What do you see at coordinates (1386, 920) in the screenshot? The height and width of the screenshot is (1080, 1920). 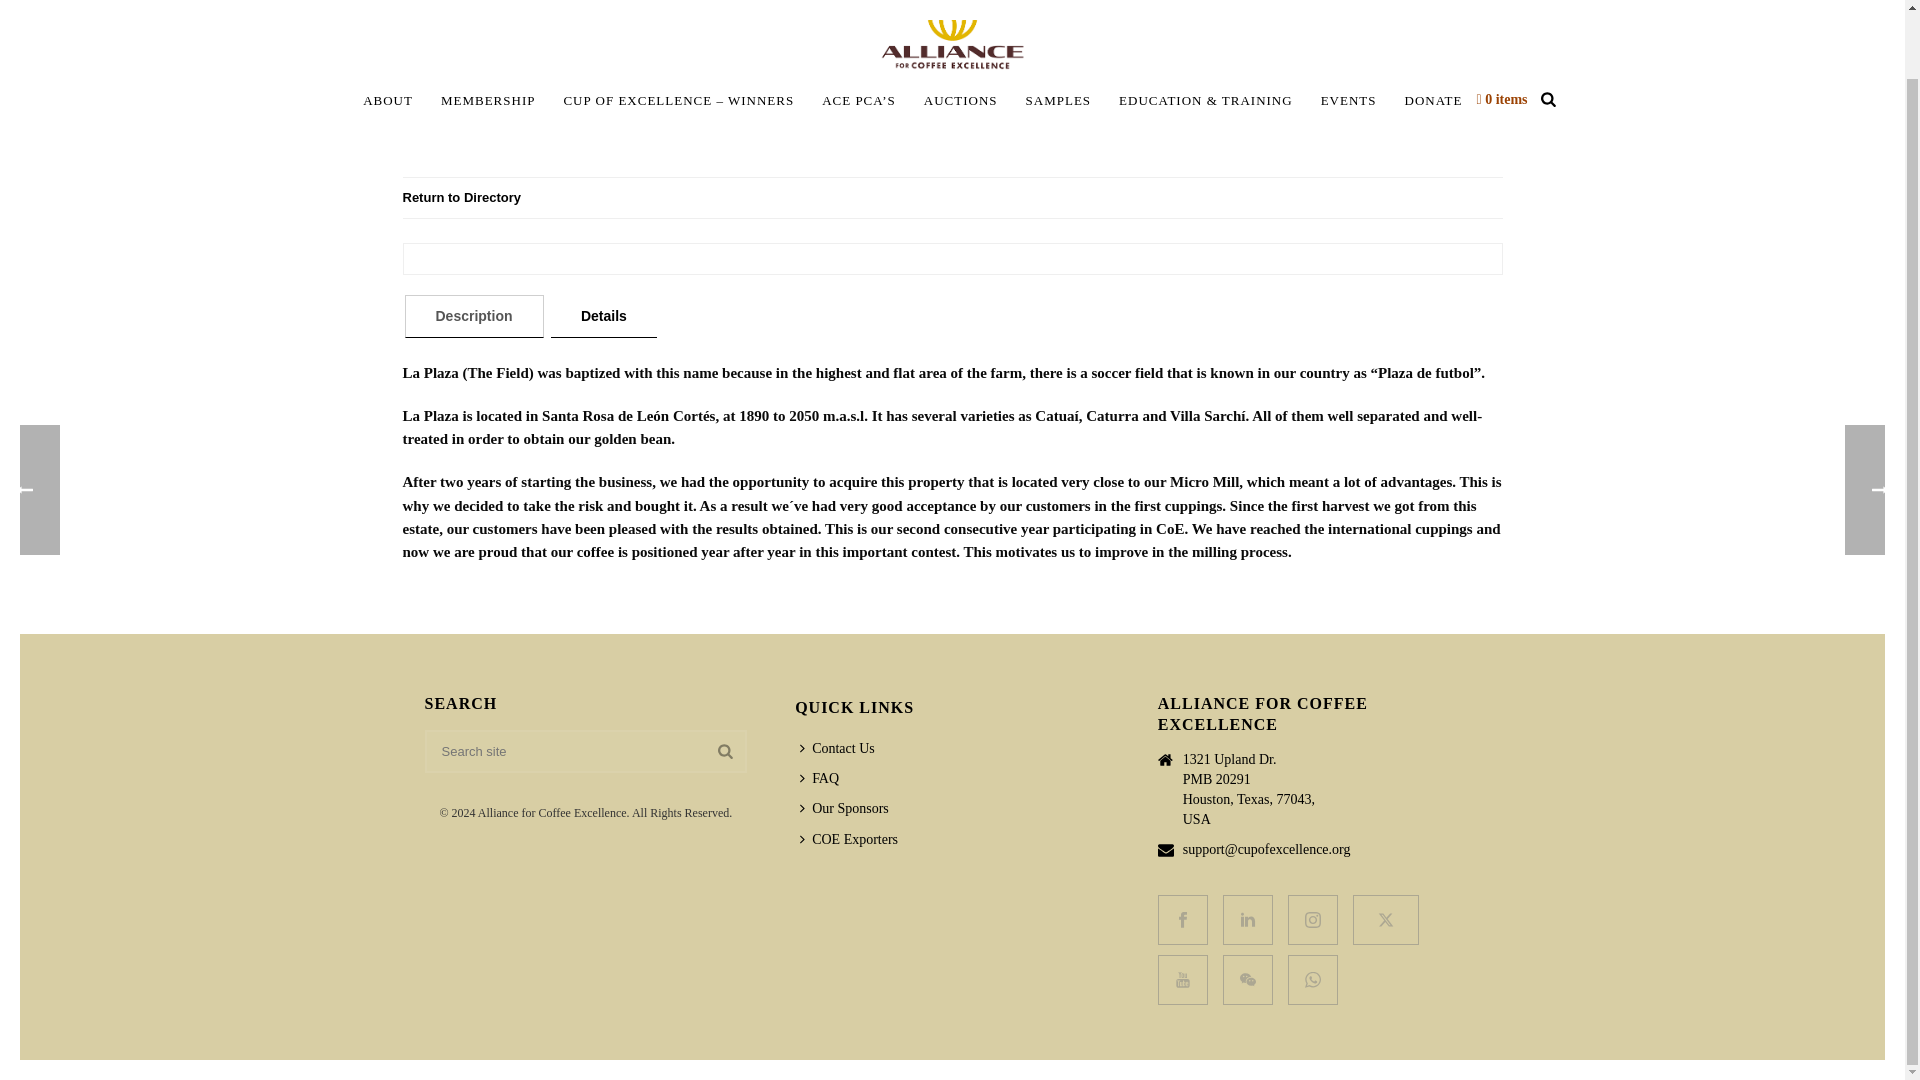 I see `Follow Us on twitter` at bounding box center [1386, 920].